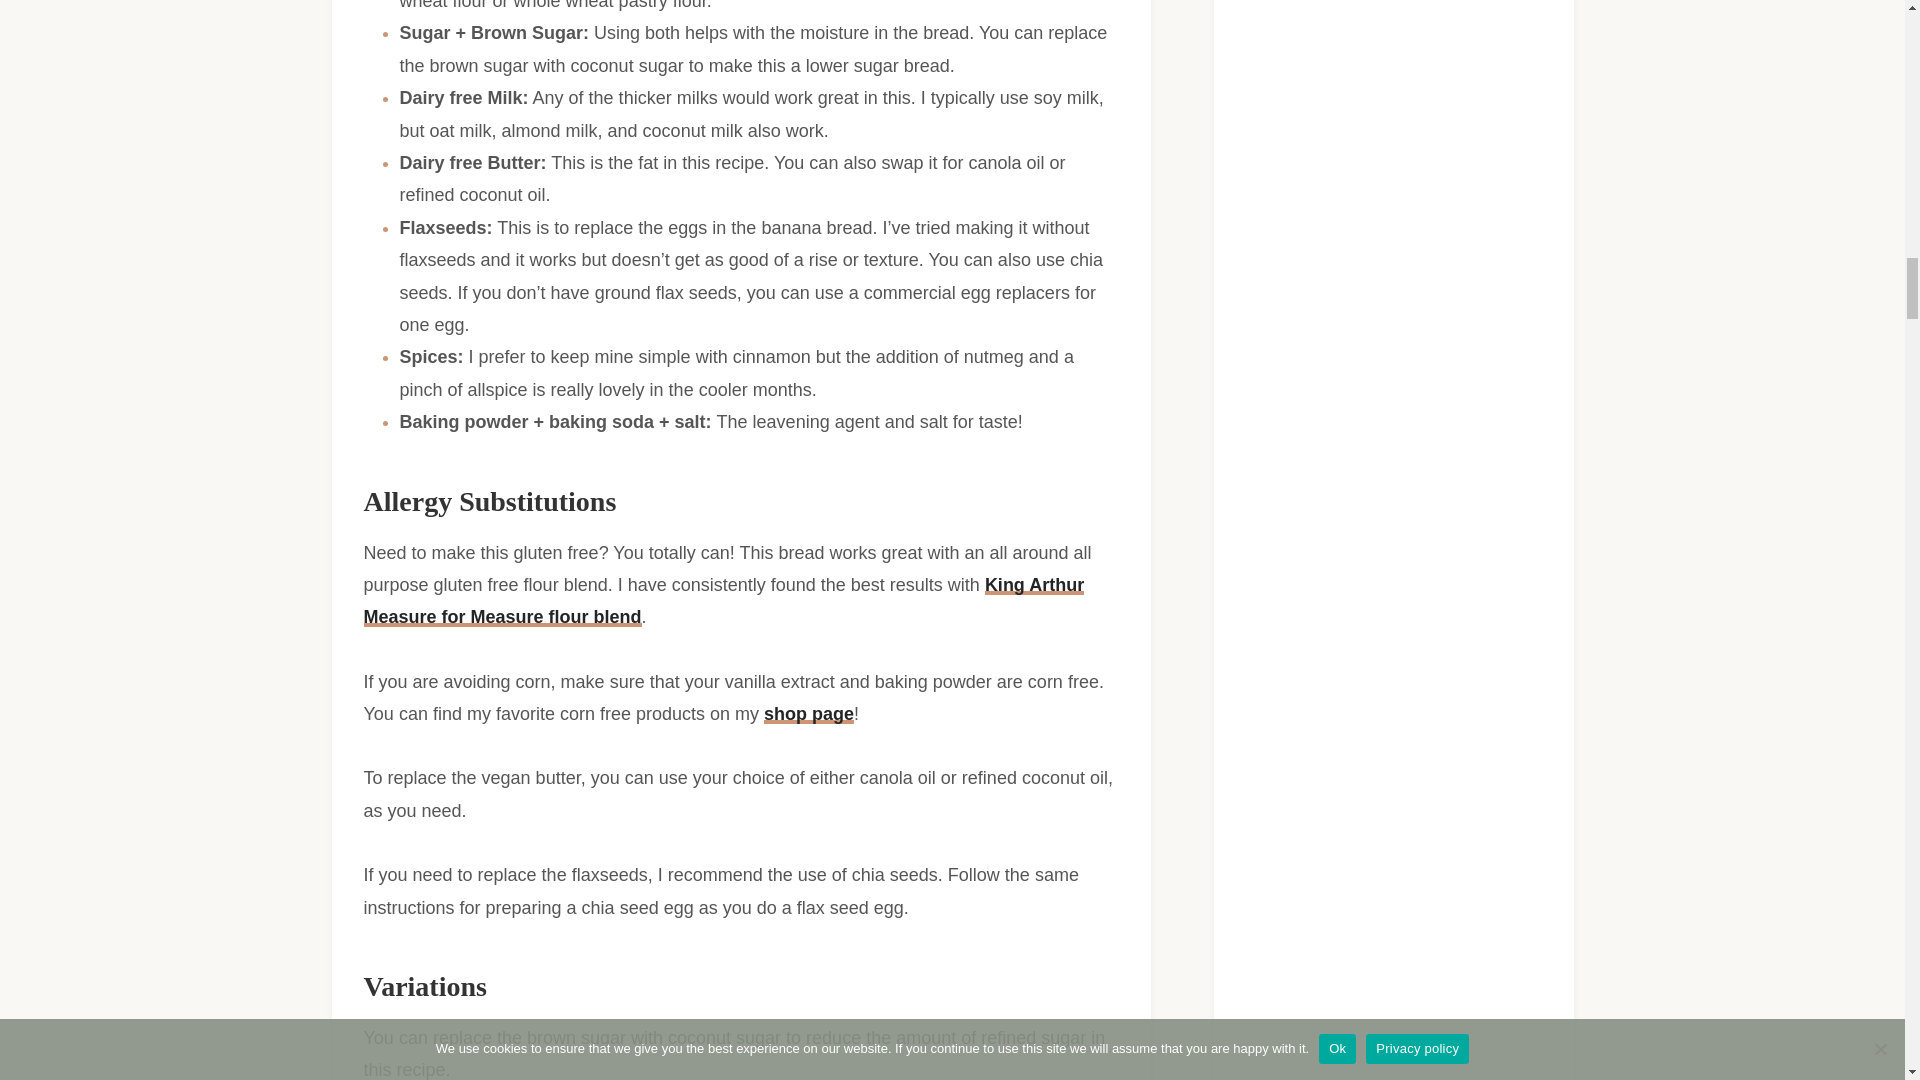 The image size is (1920, 1080). What do you see at coordinates (724, 600) in the screenshot?
I see `King Arthur Measure for Measure flour blend` at bounding box center [724, 600].